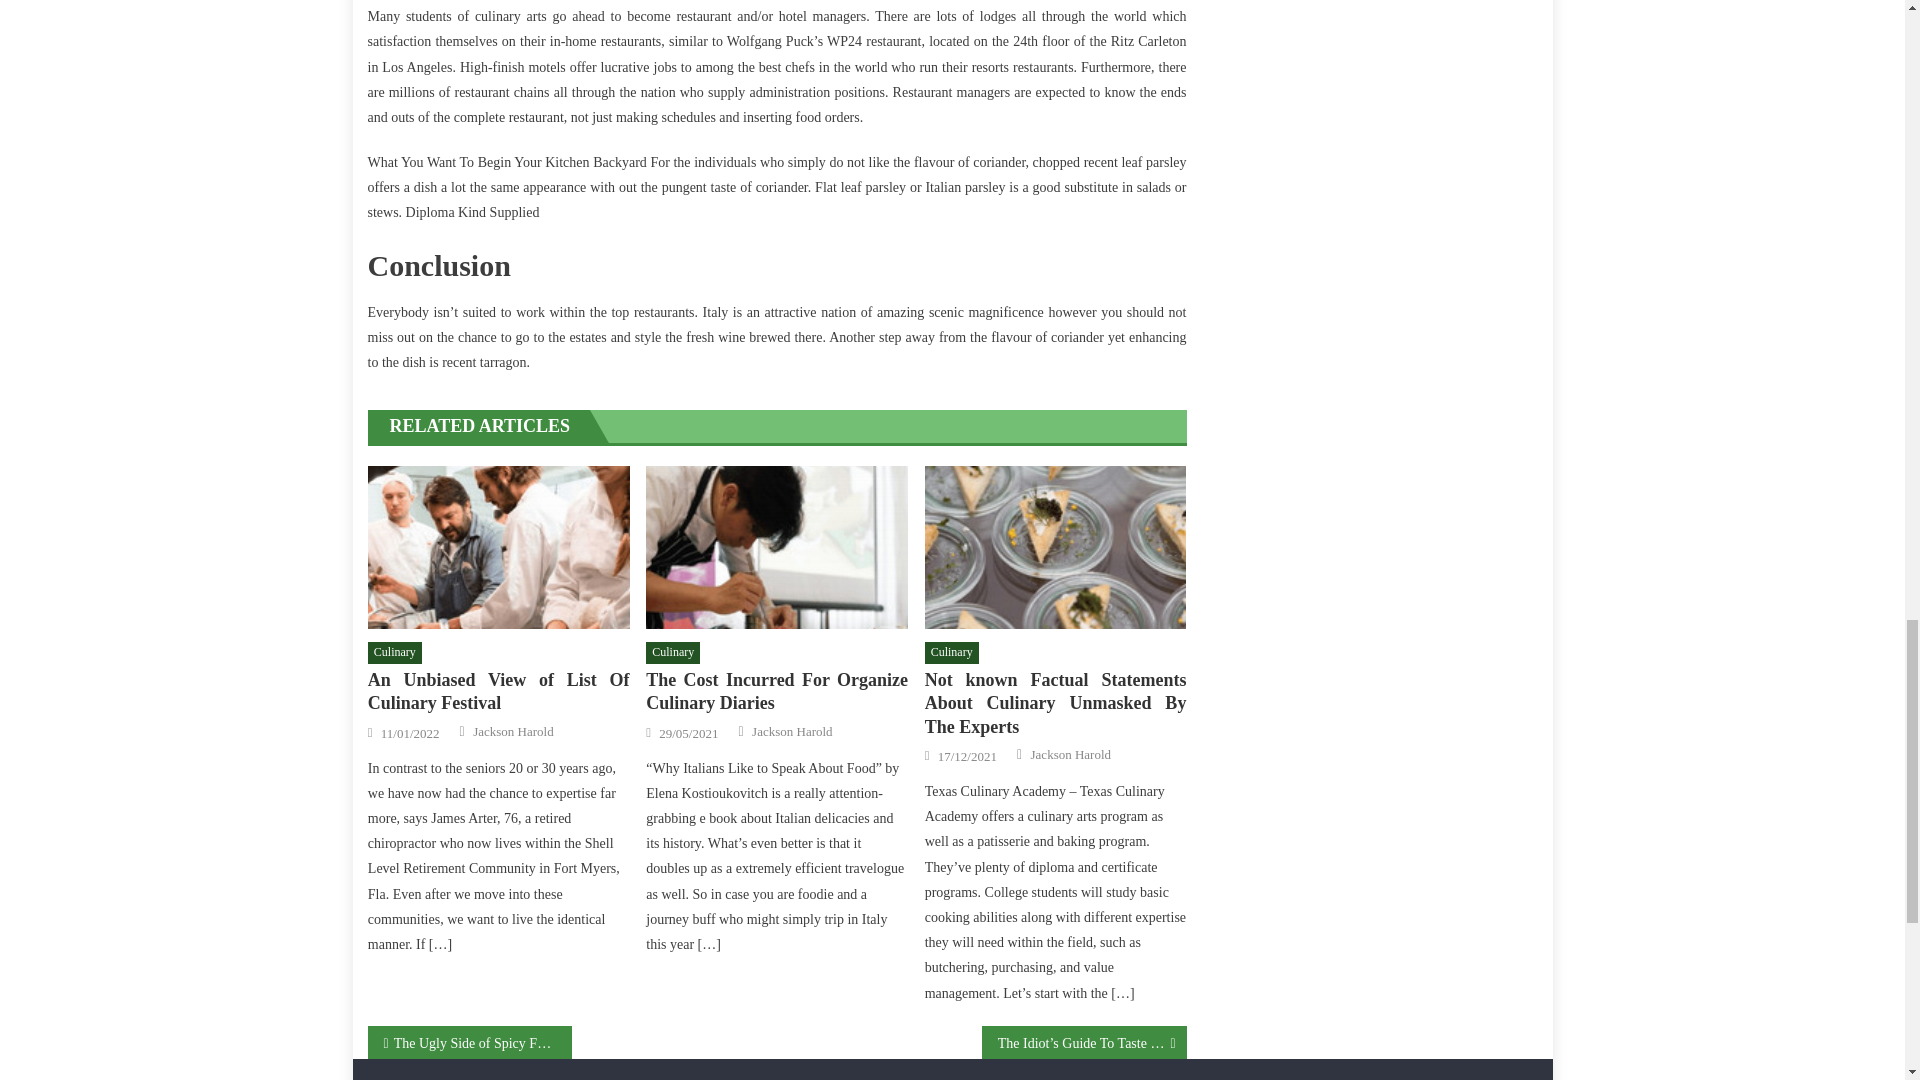 The image size is (1920, 1080). Describe the element at coordinates (1071, 754) in the screenshot. I see `Jackson Harold` at that location.